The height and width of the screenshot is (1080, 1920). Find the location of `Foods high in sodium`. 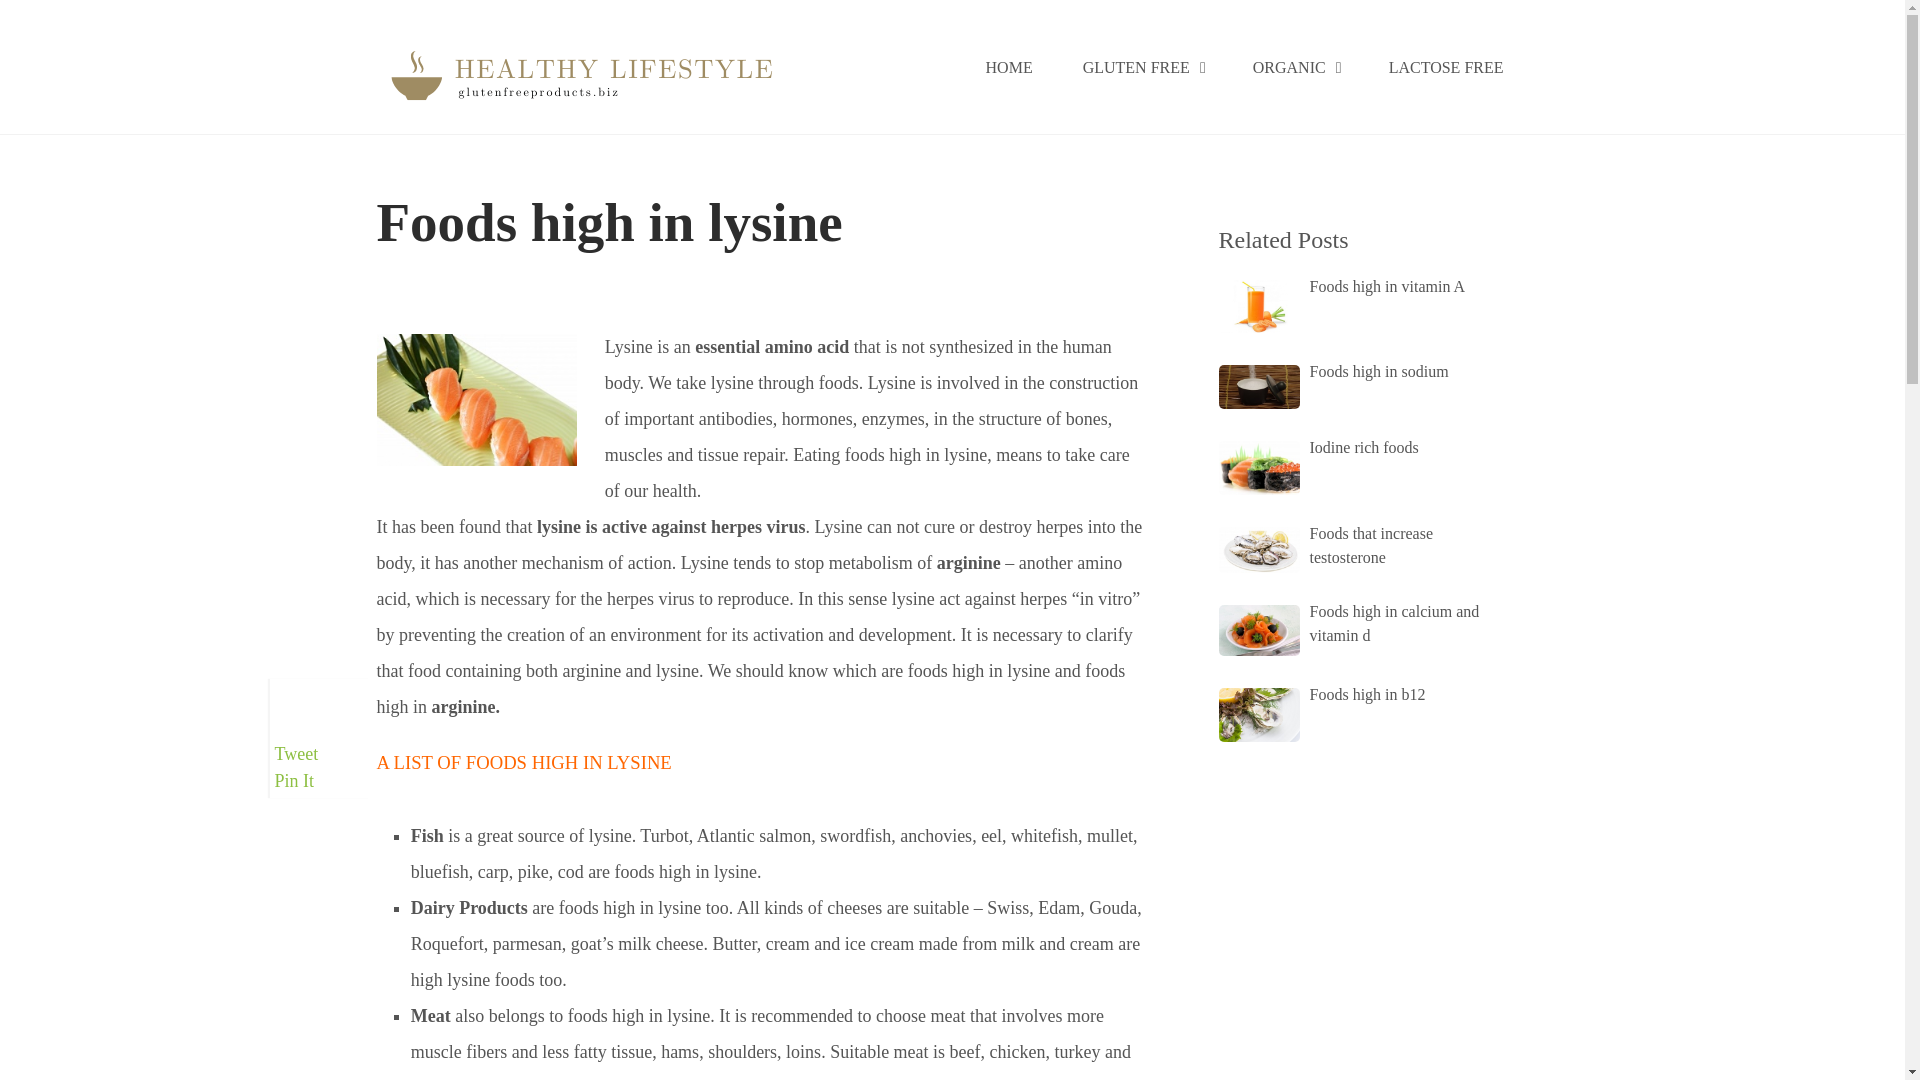

Foods high in sodium is located at coordinates (1357, 372).